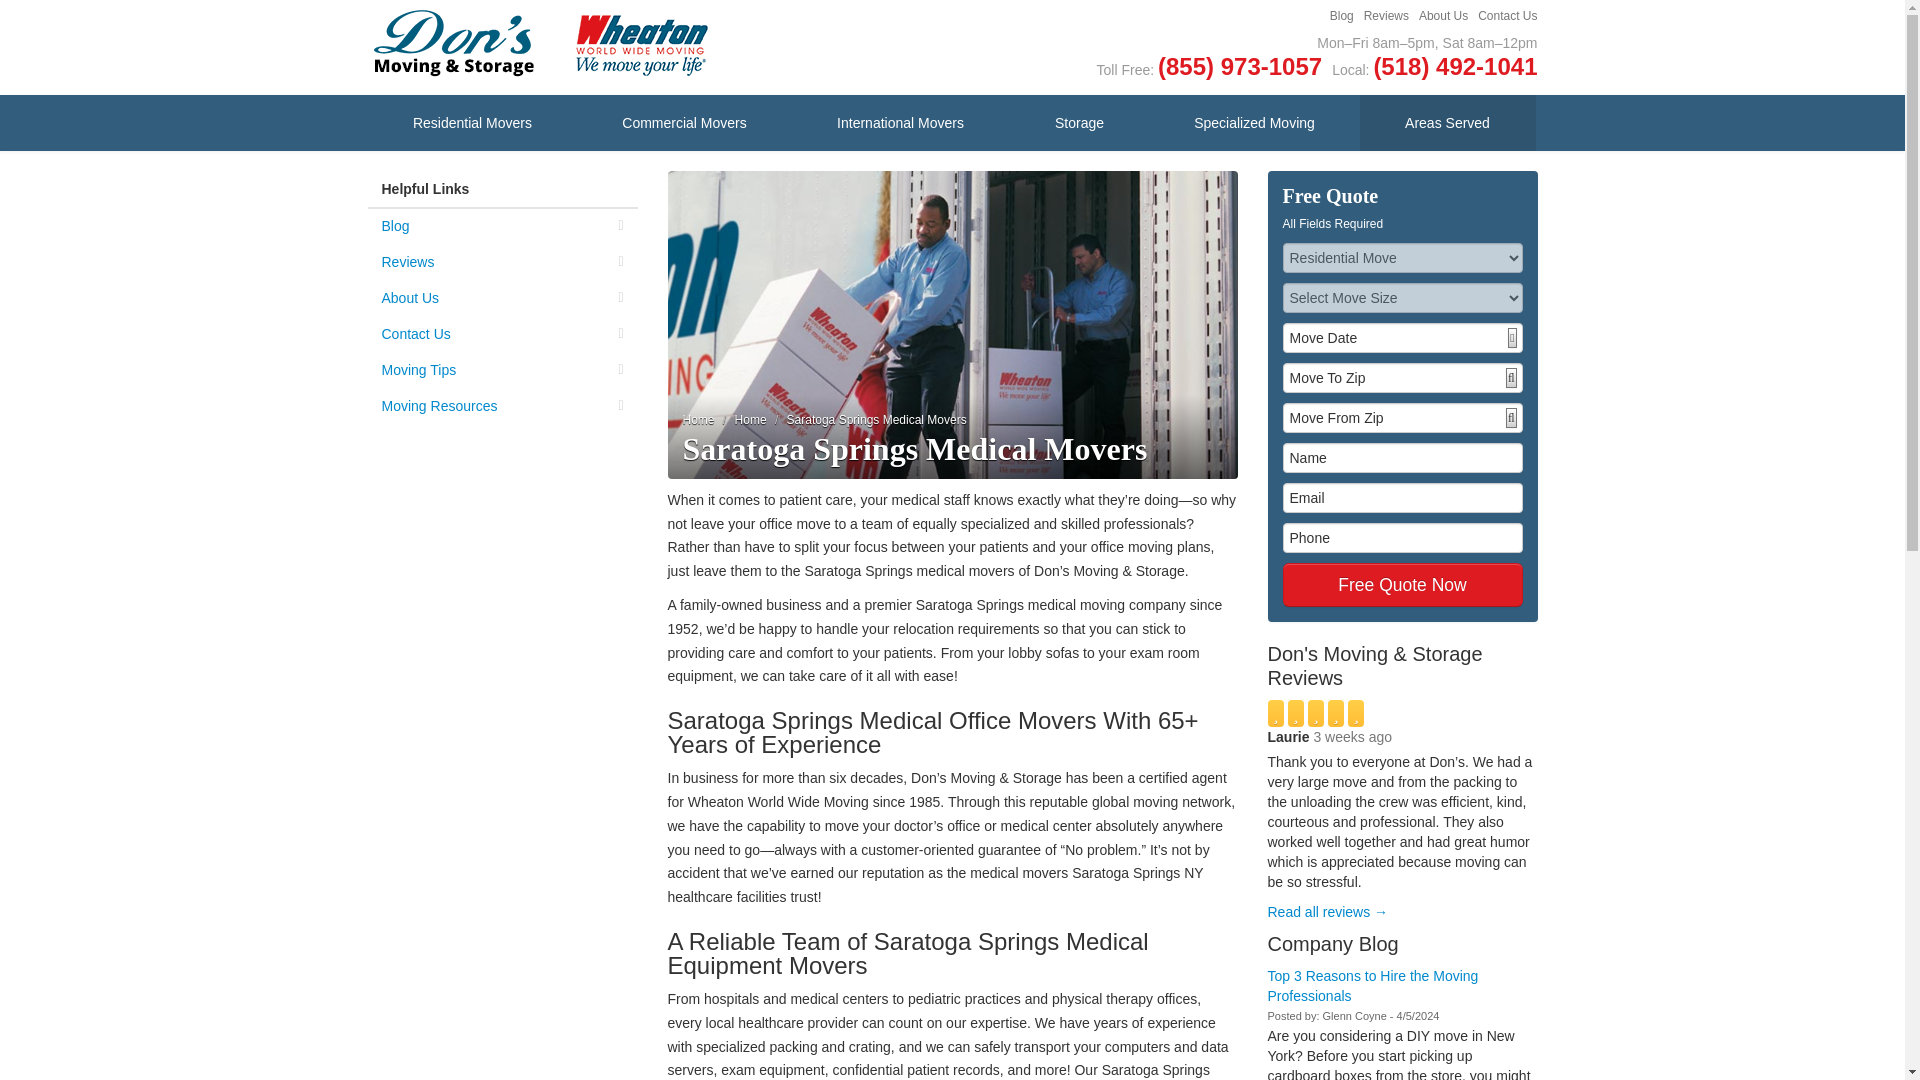 The height and width of the screenshot is (1080, 1920). I want to click on Search, so click(1510, 378).